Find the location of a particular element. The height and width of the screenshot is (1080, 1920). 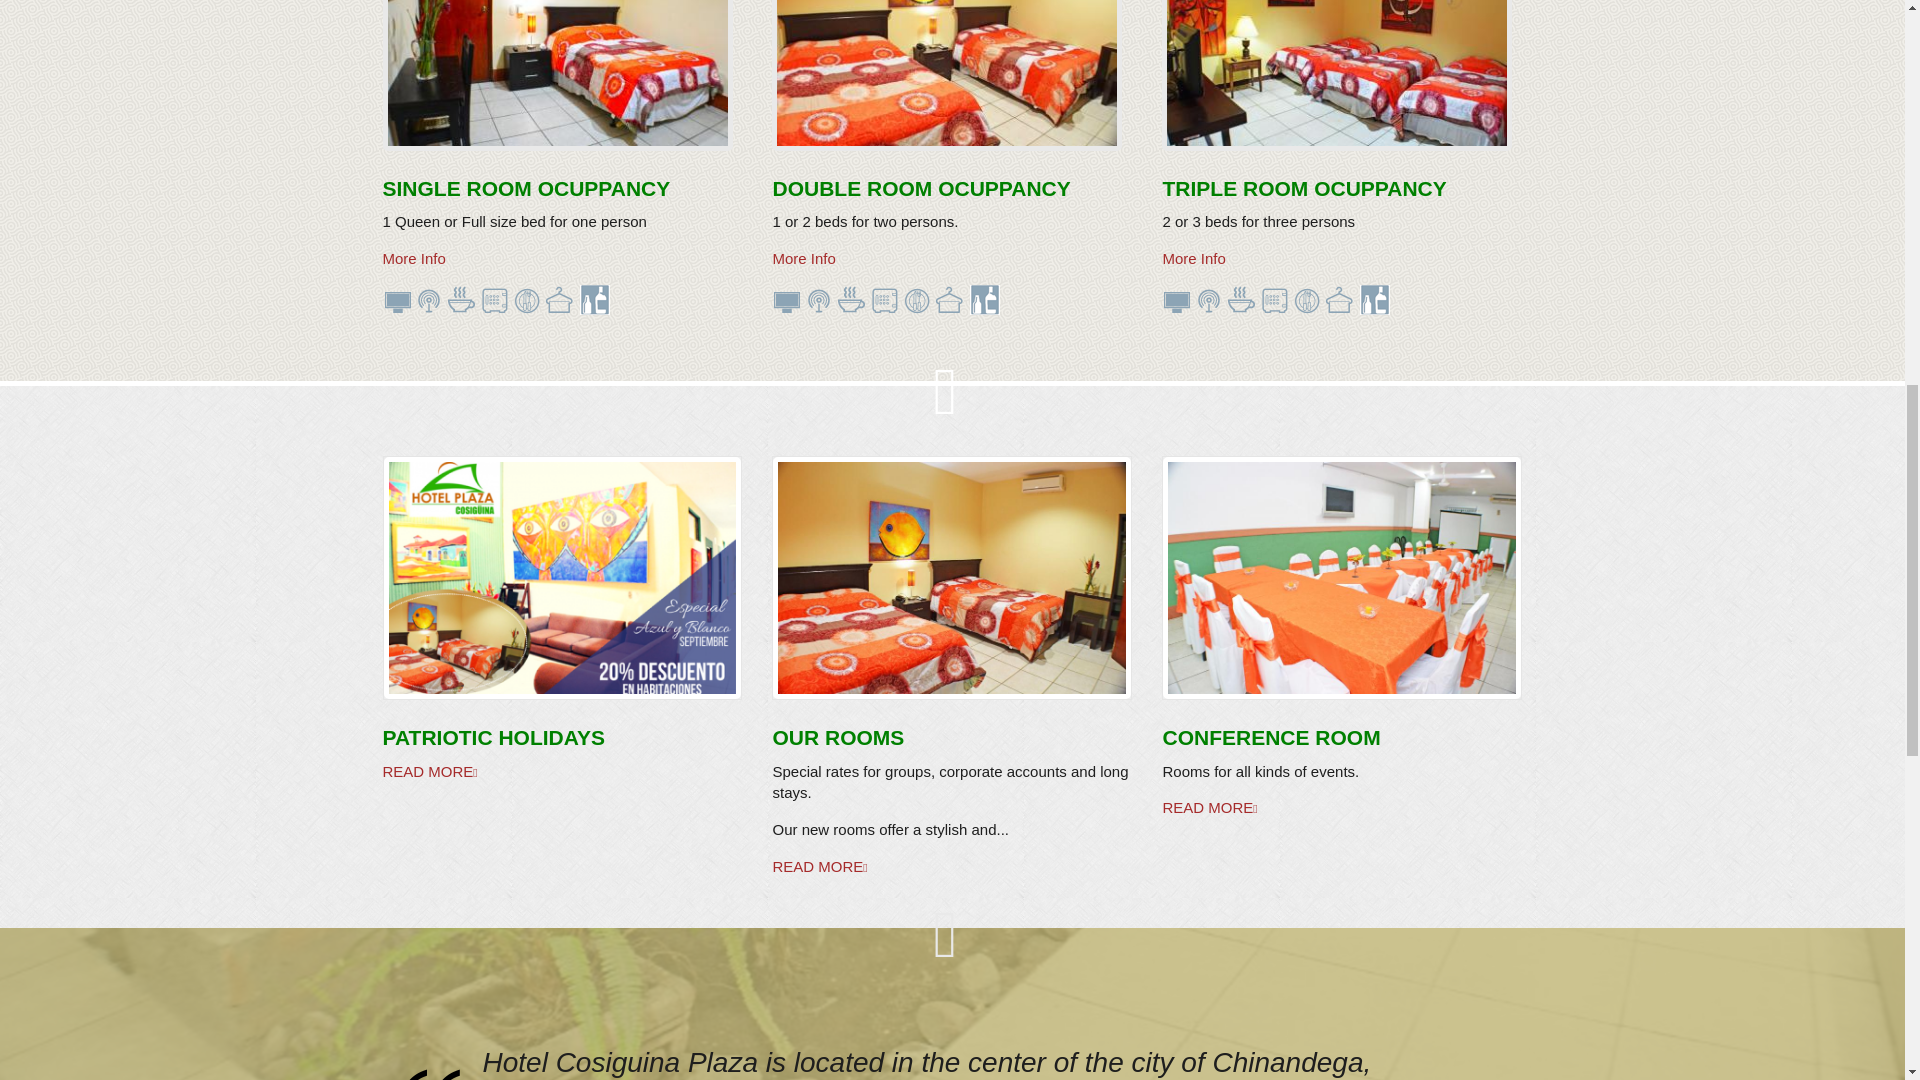

READ MORE is located at coordinates (562, 770).